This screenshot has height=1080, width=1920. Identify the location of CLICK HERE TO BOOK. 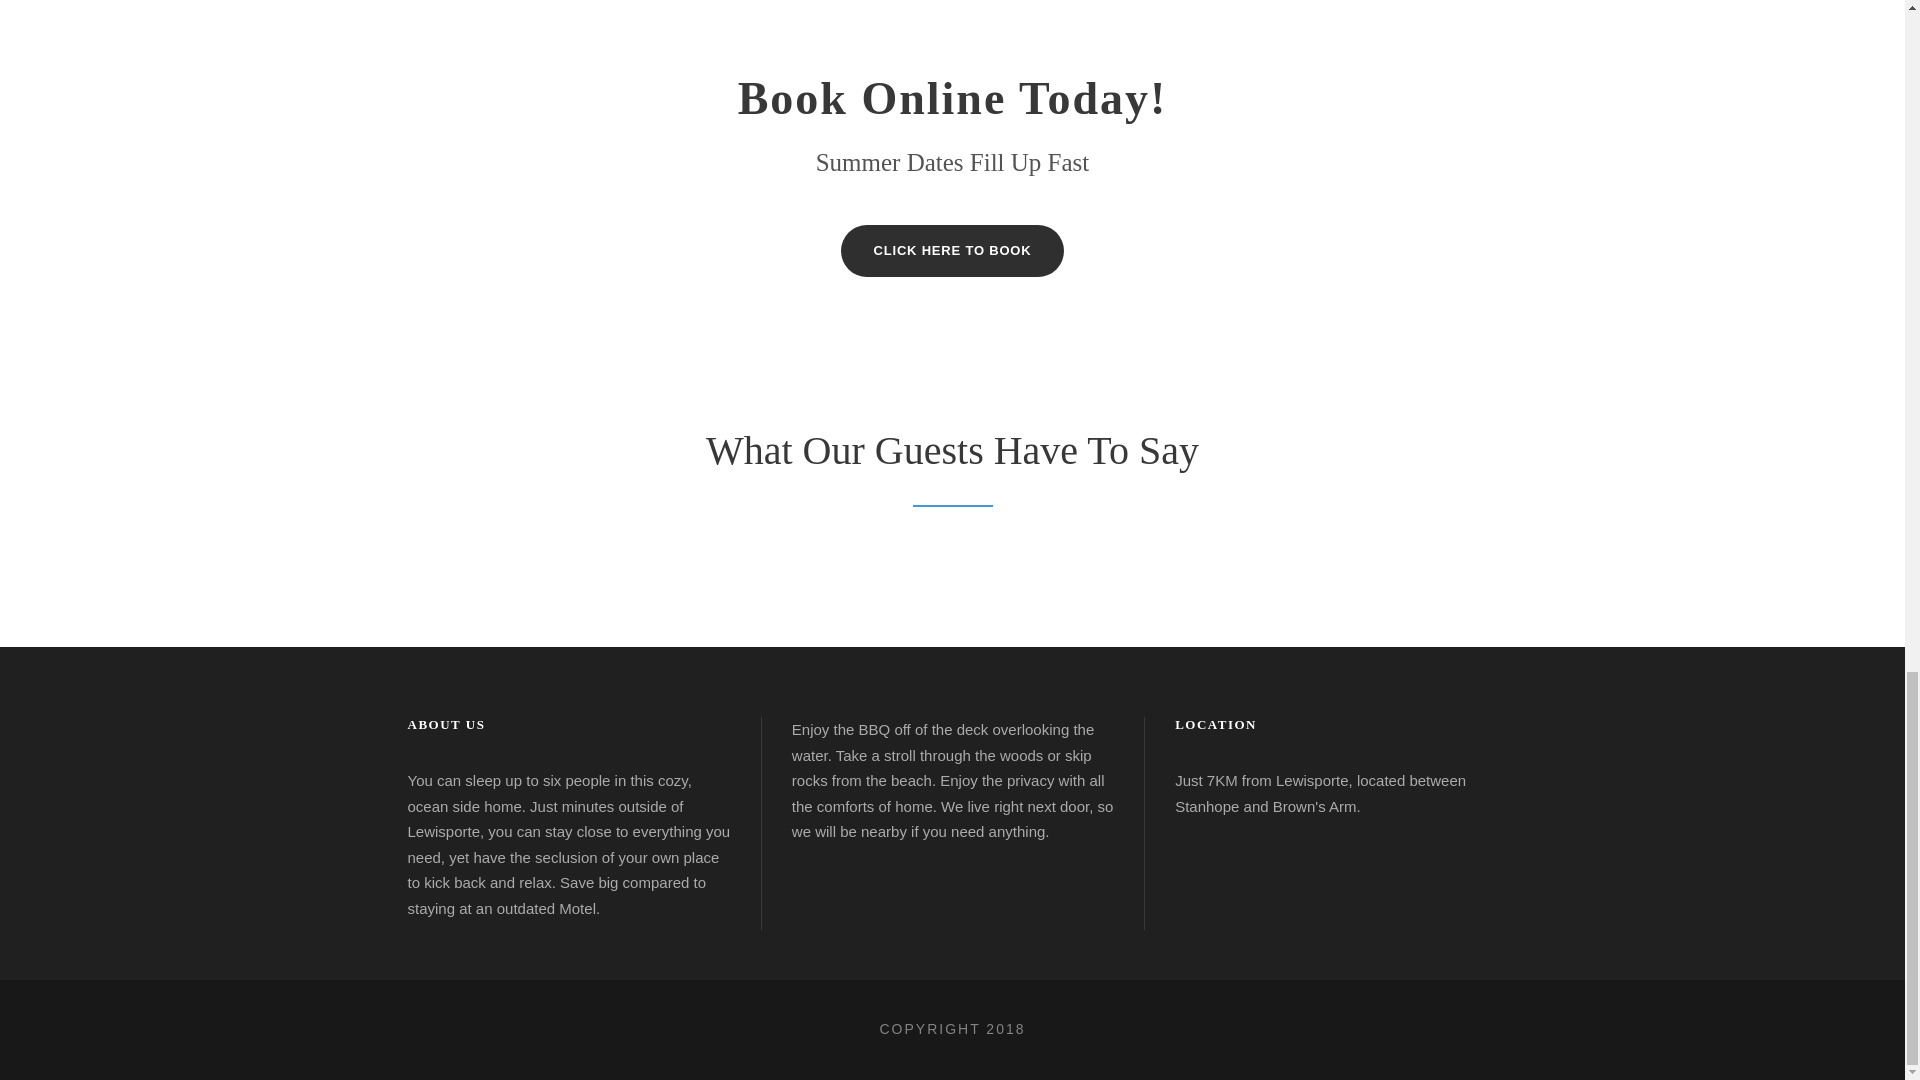
(952, 250).